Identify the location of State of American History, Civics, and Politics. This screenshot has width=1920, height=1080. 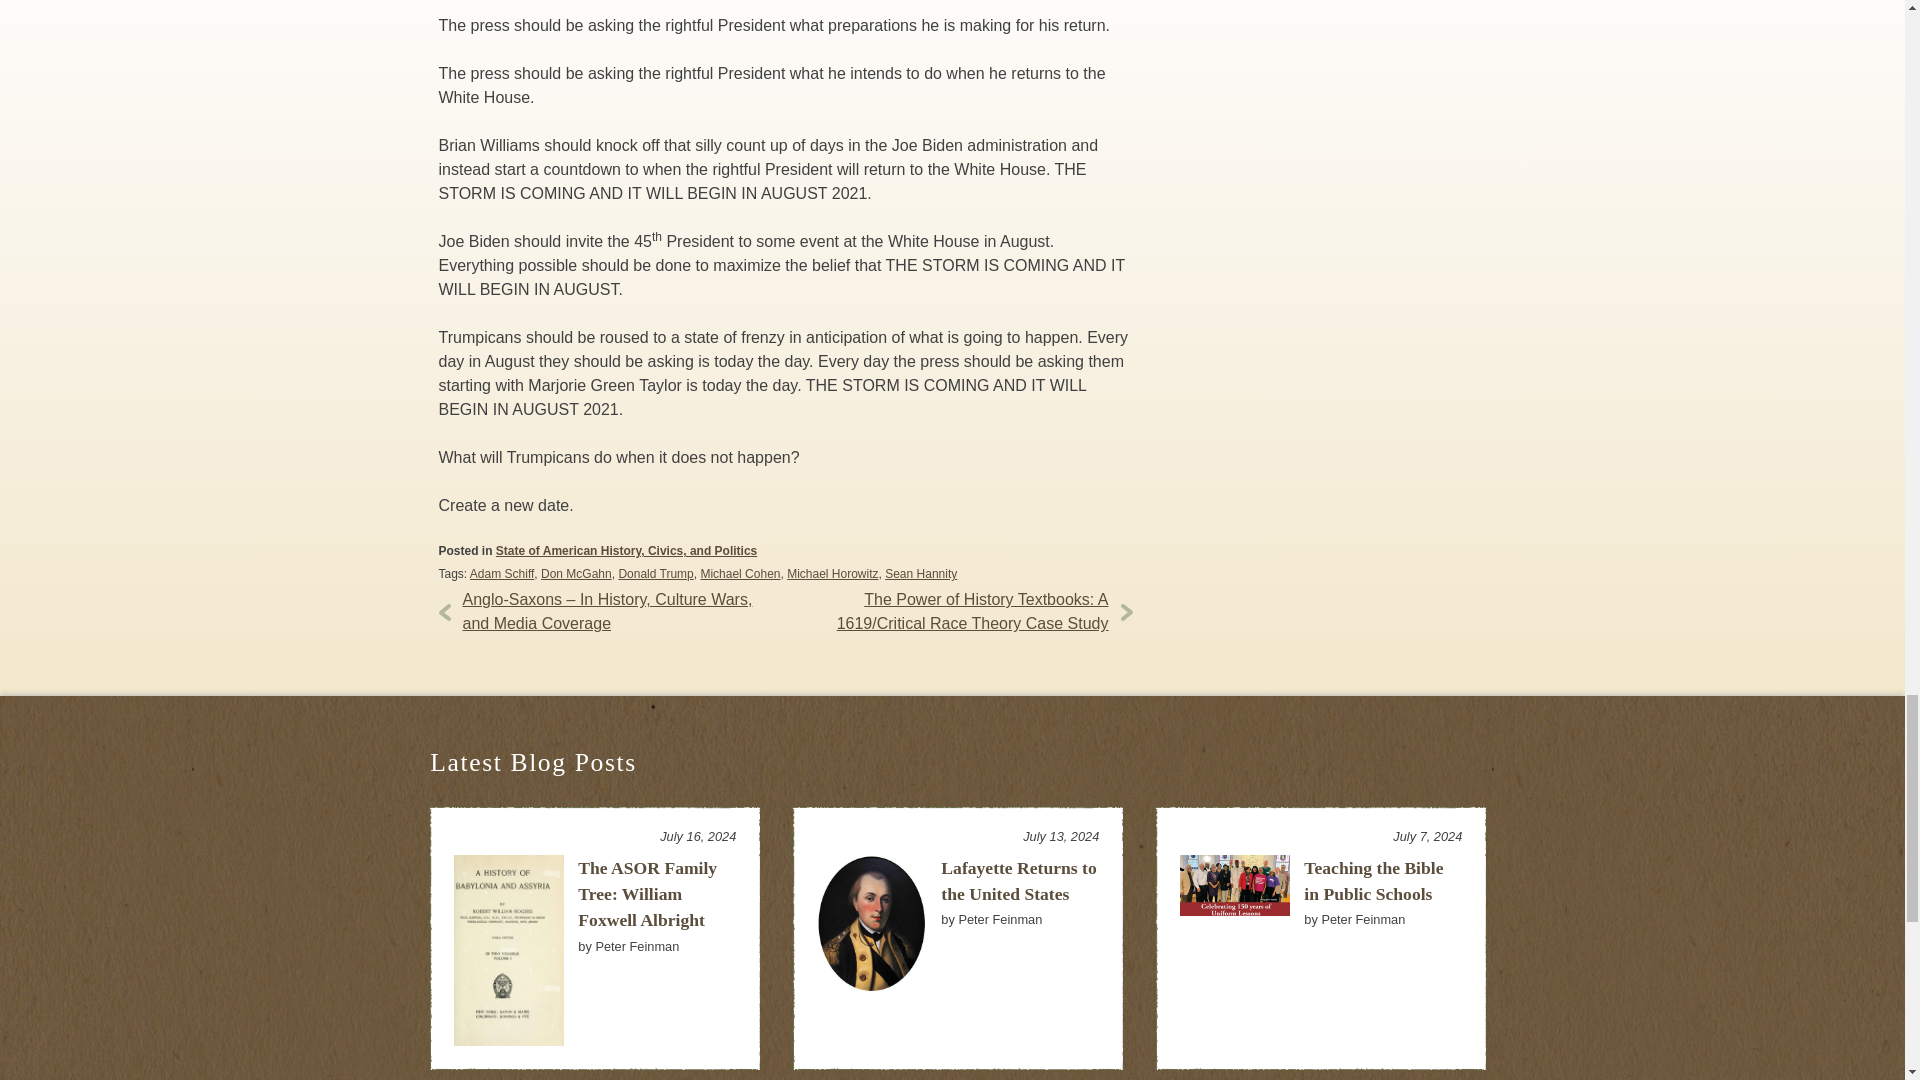
(626, 551).